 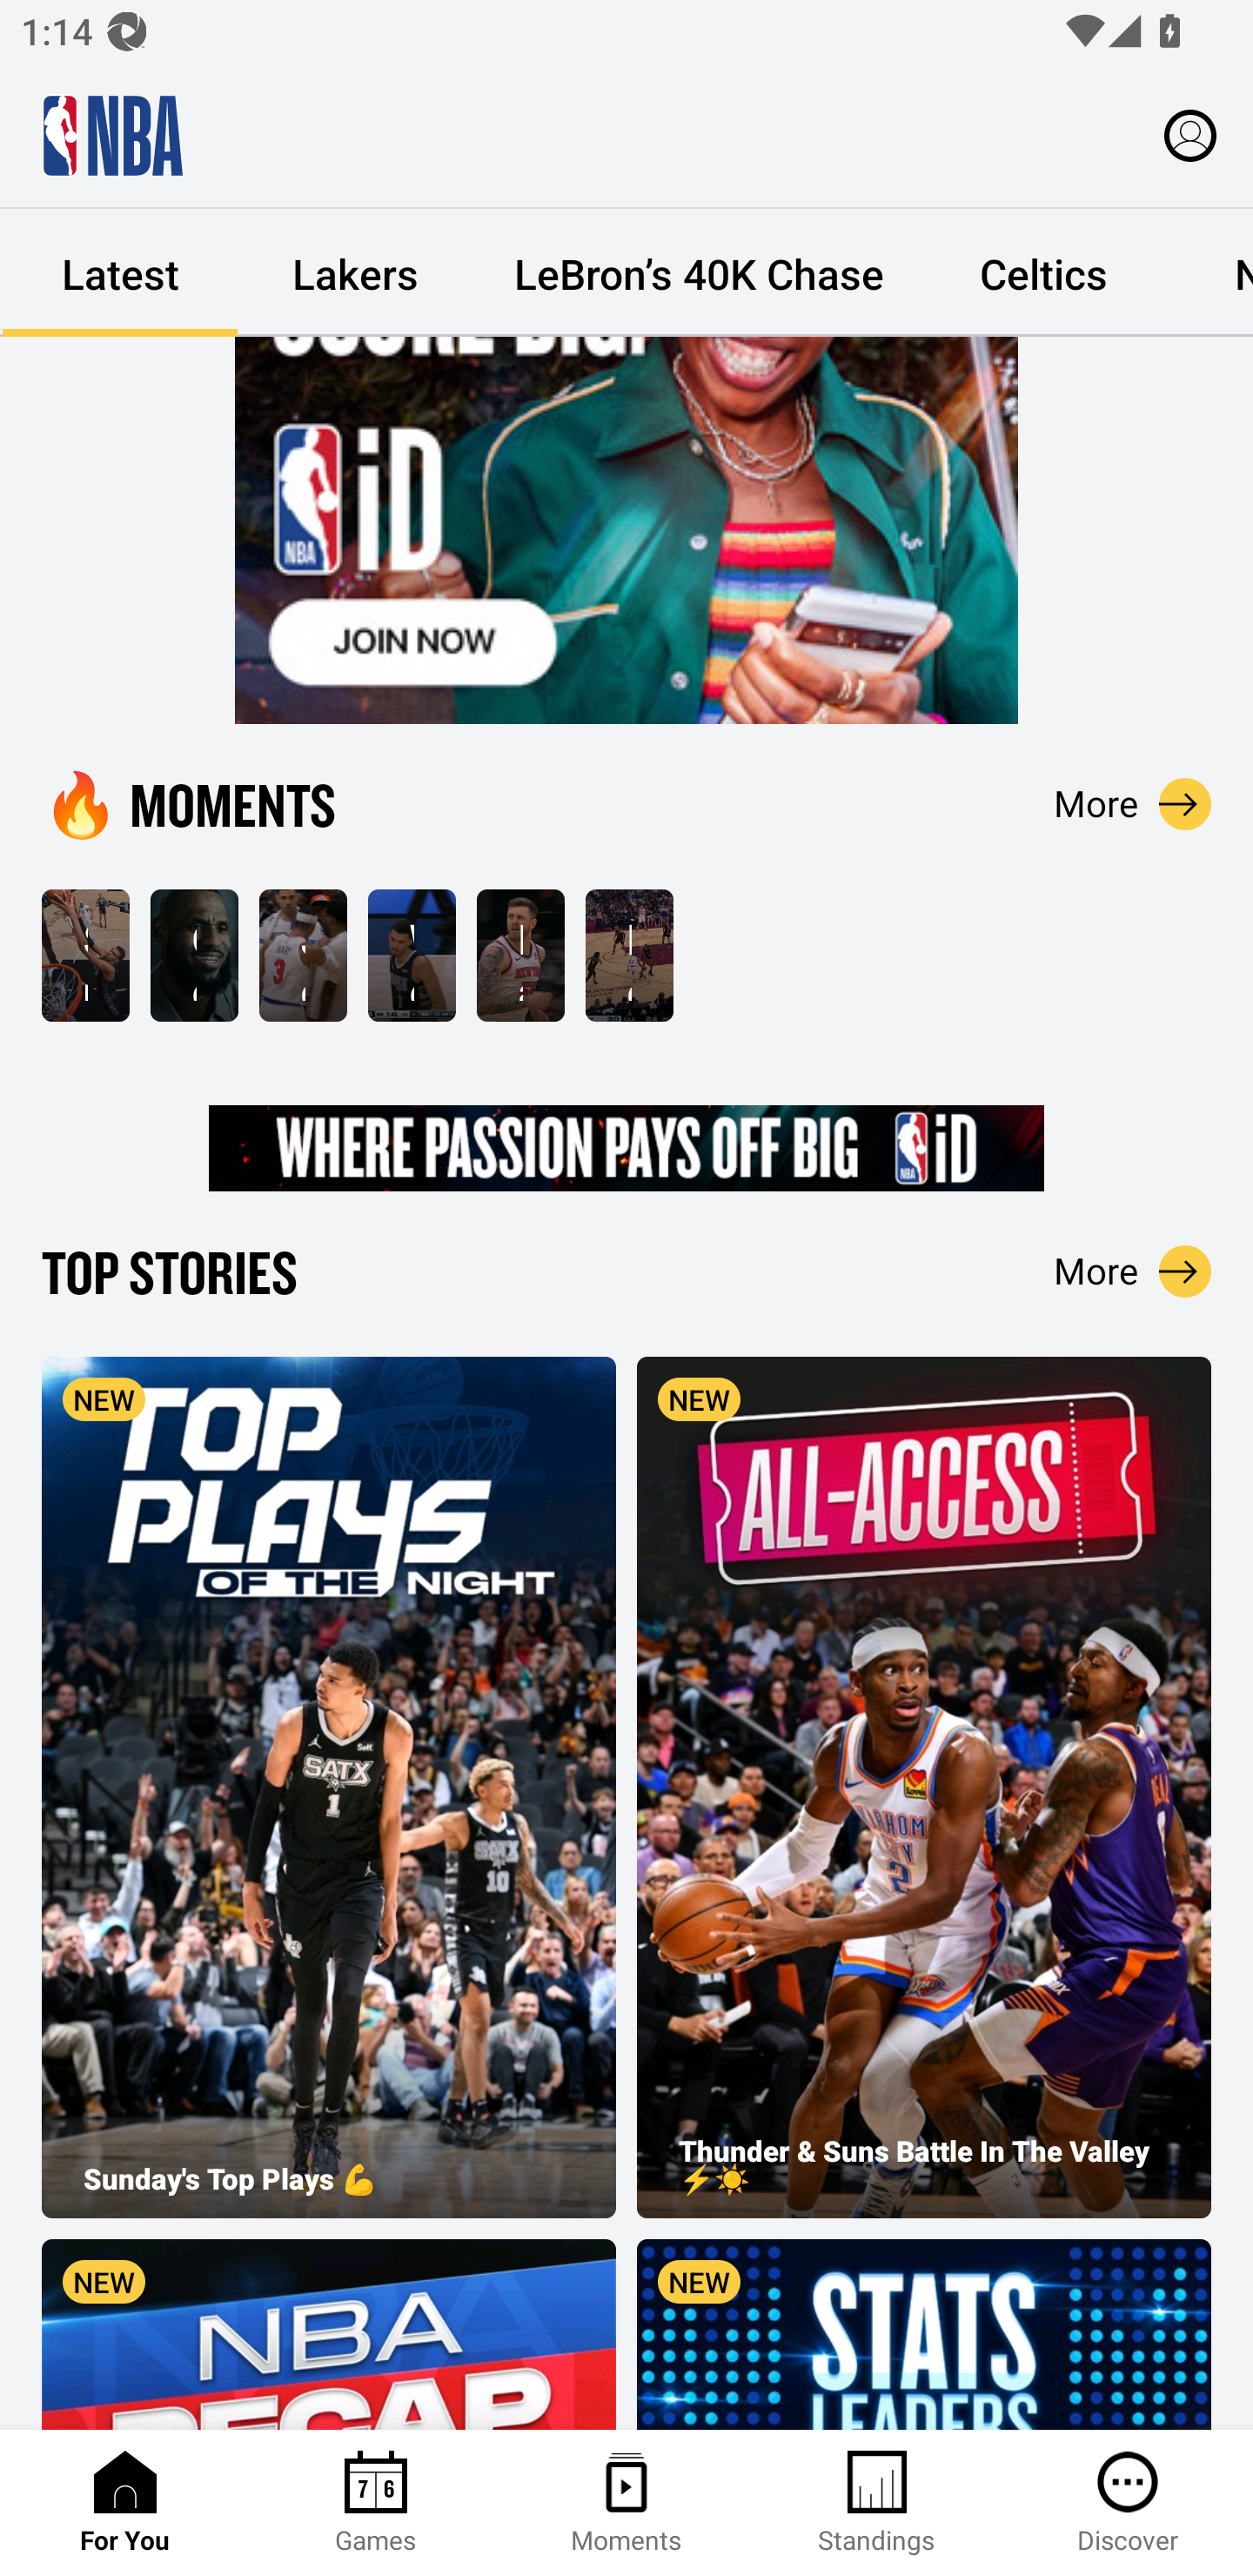 What do you see at coordinates (699, 273) in the screenshot?
I see `LeBron’s 40K Chase` at bounding box center [699, 273].